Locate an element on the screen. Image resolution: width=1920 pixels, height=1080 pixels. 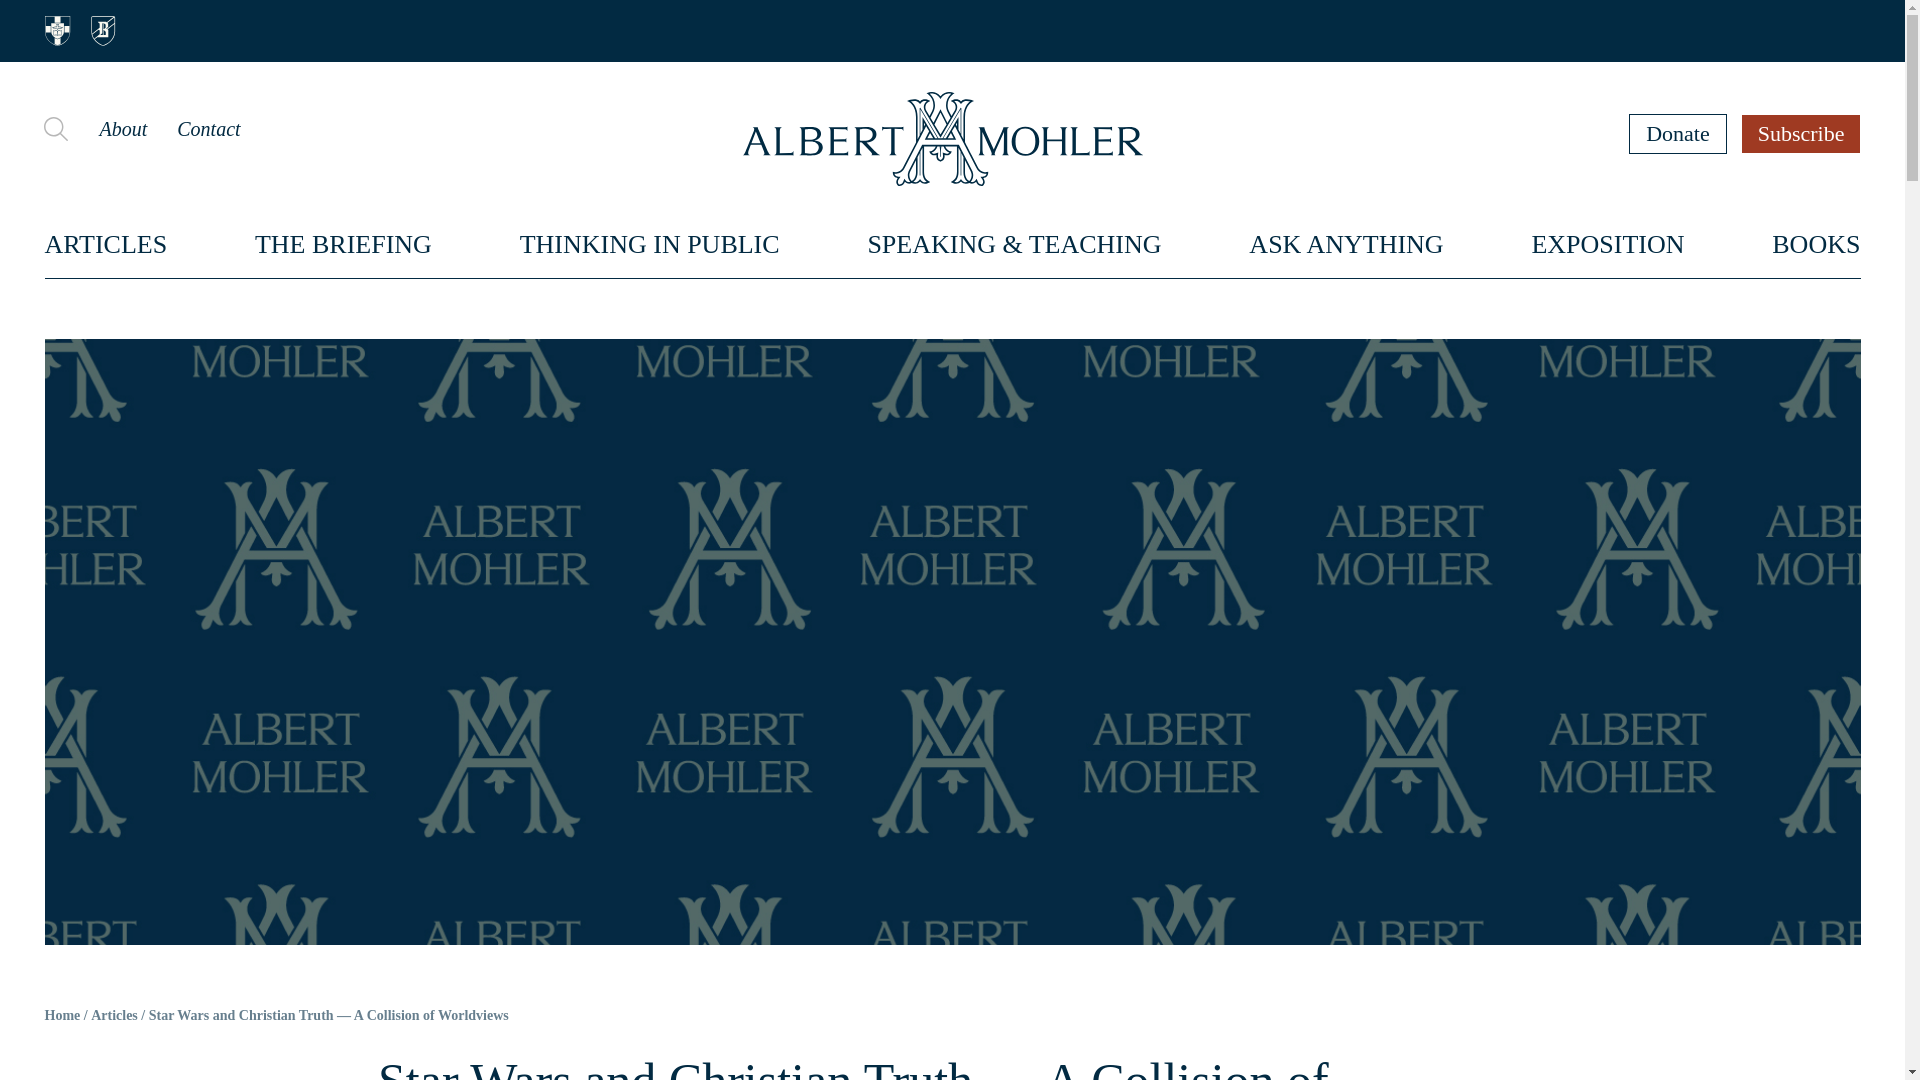
THE BRIEFING is located at coordinates (344, 244).